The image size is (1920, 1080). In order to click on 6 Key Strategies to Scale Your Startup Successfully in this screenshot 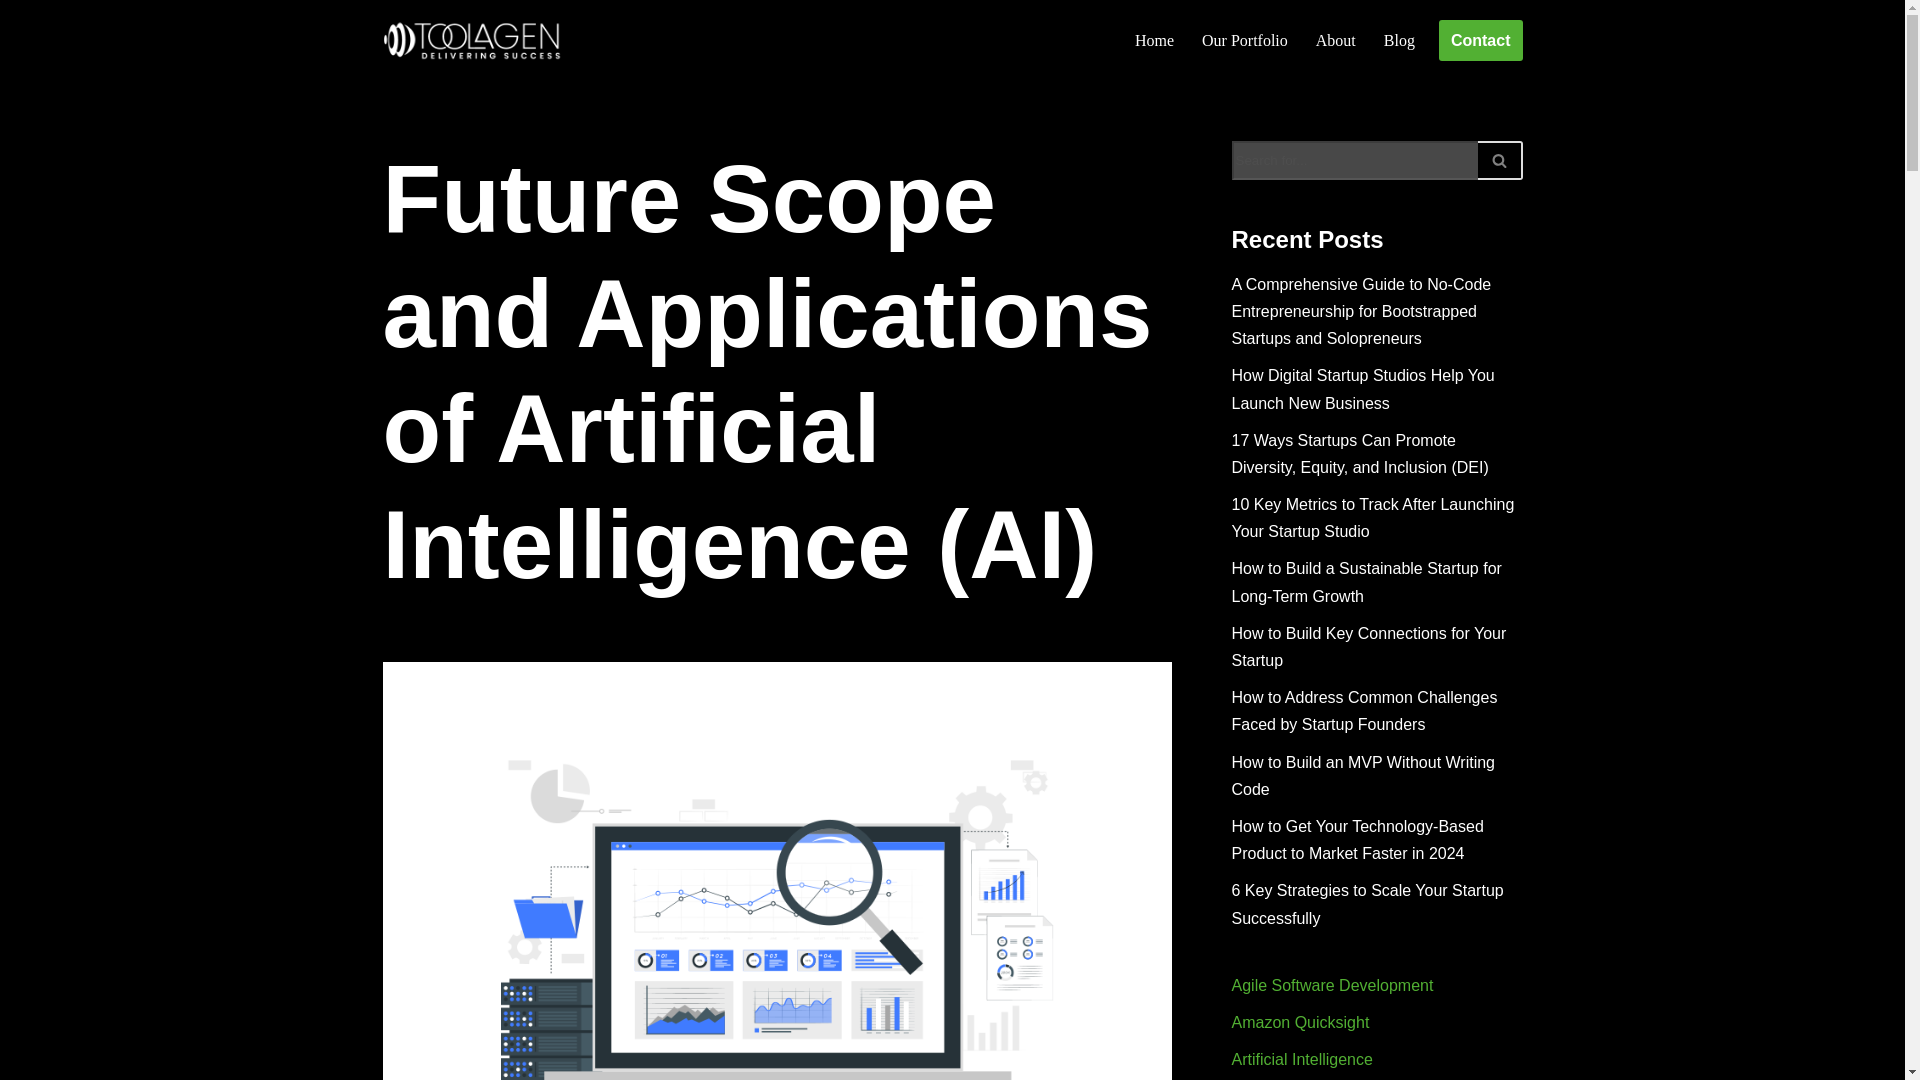, I will do `click(1368, 904)`.